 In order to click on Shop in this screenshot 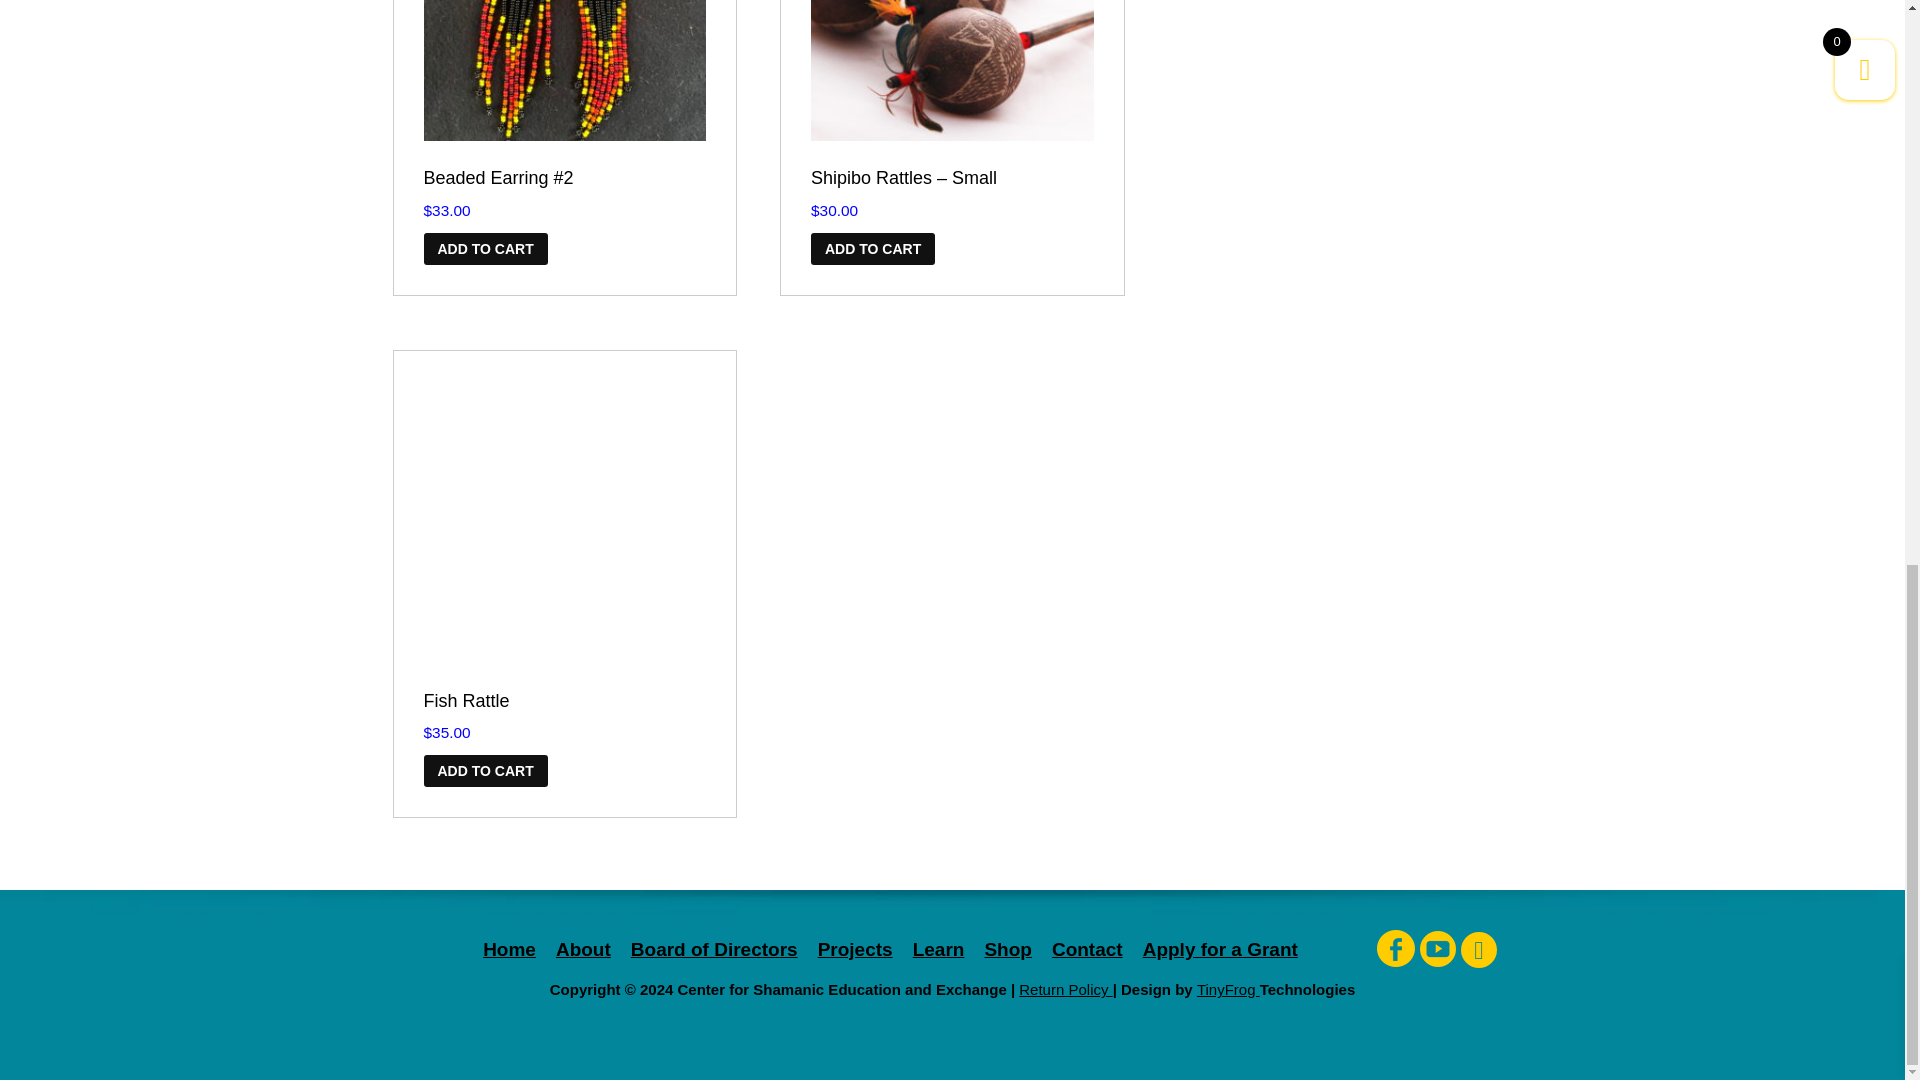, I will do `click(1008, 949)`.